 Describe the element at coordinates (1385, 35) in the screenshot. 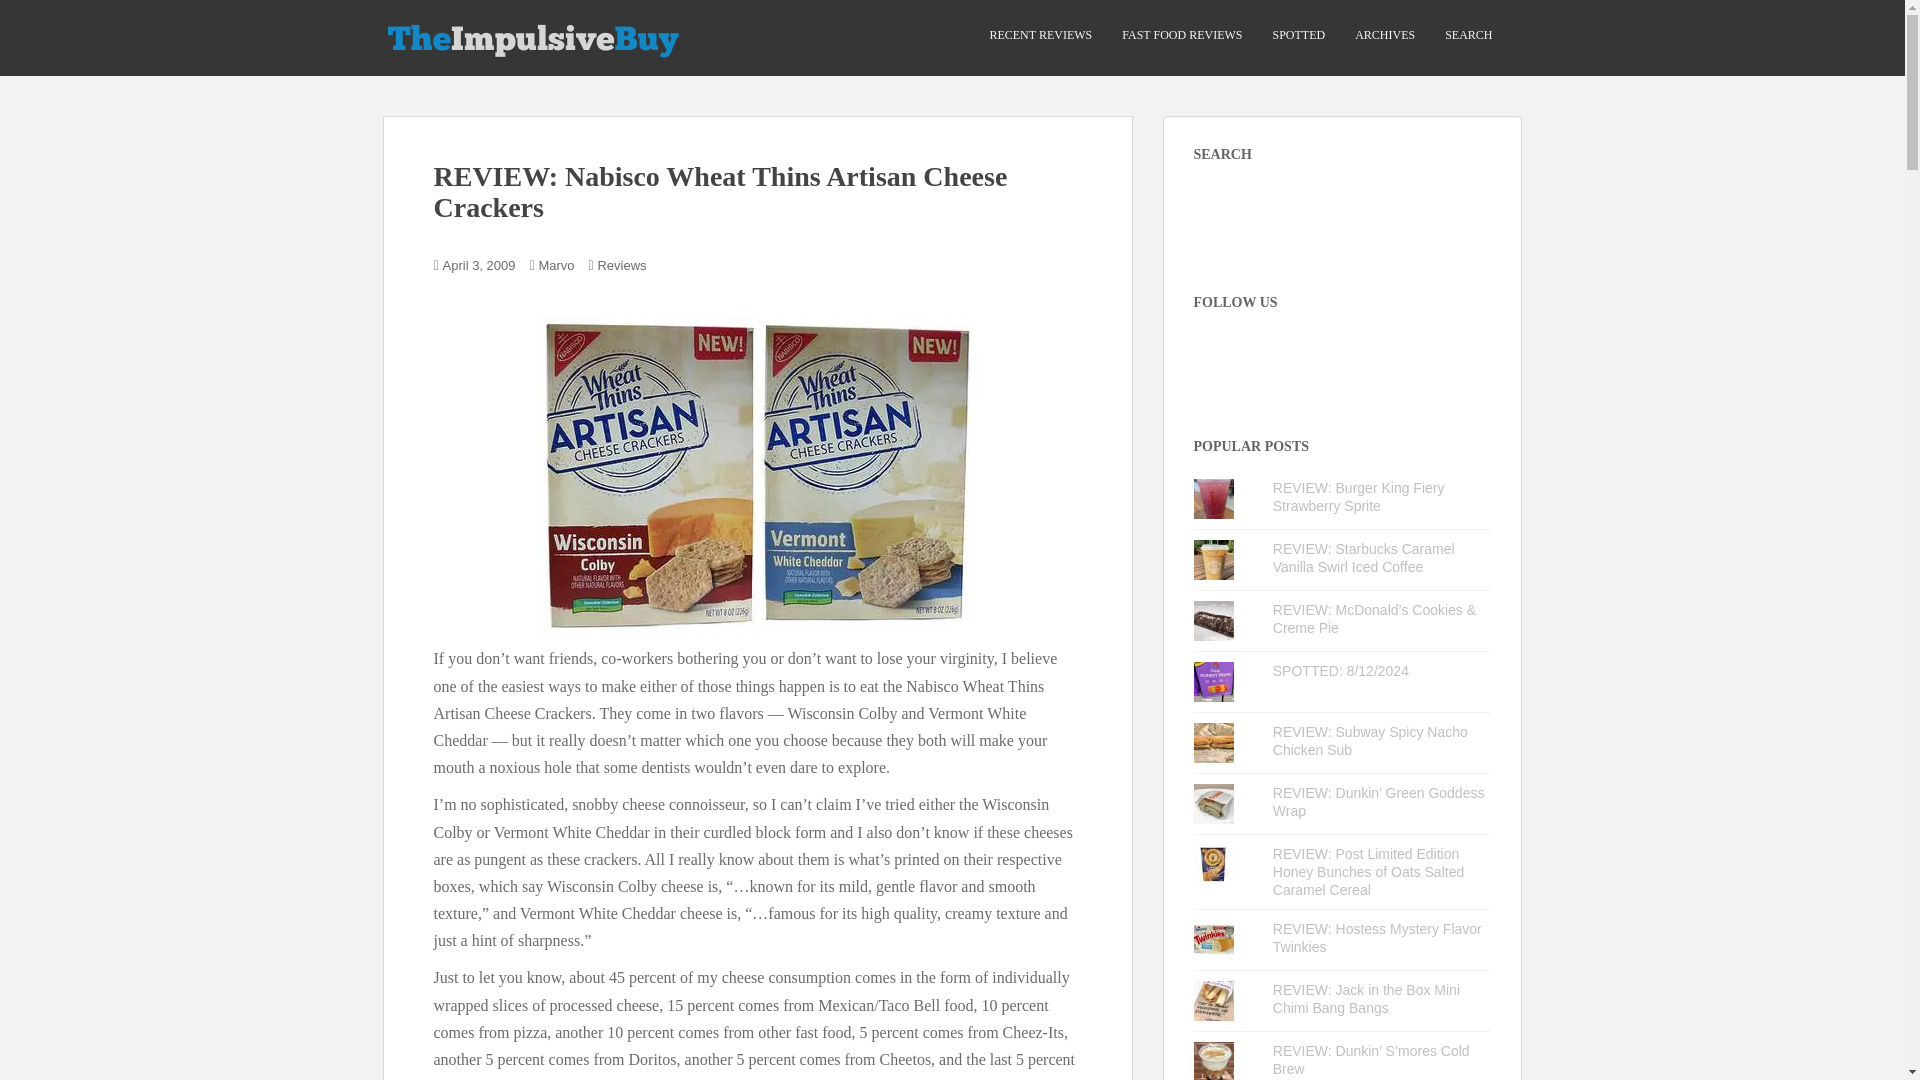

I see `ARCHIVES` at that location.